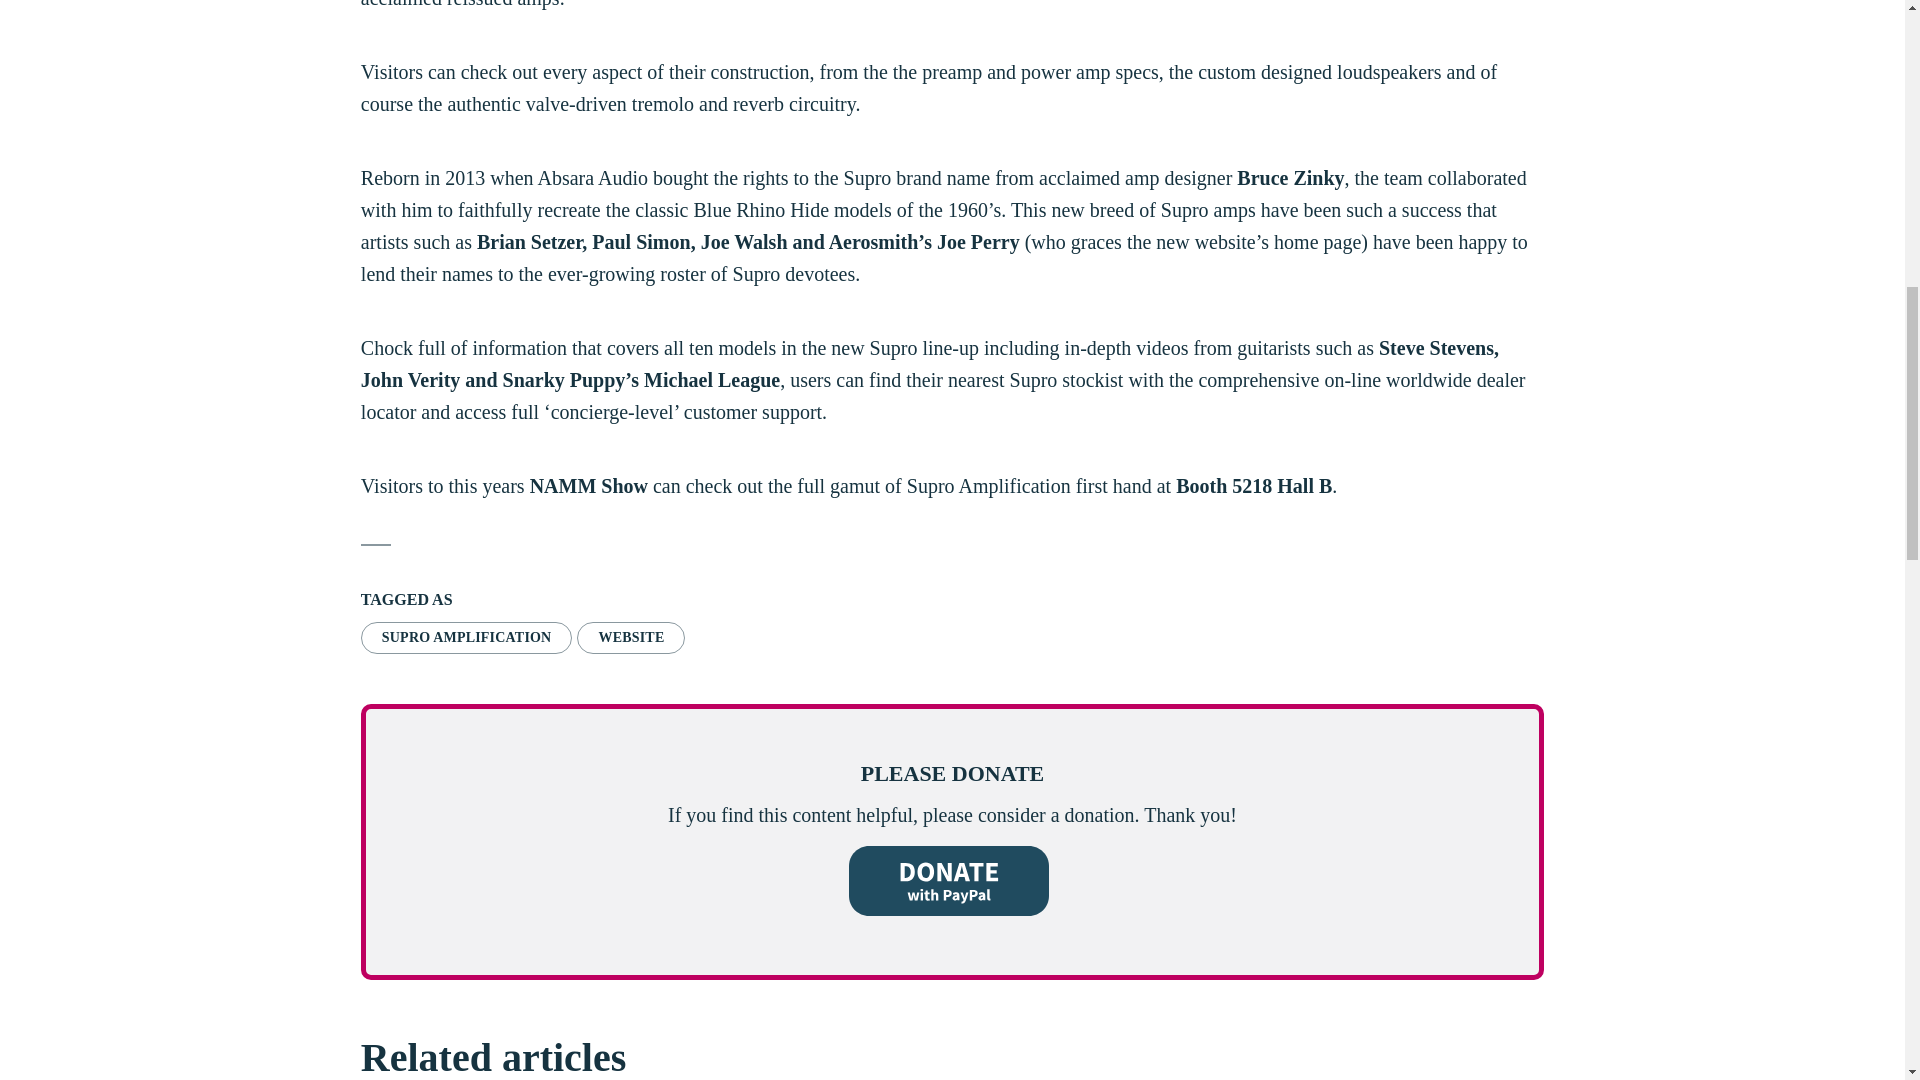 Image resolution: width=1920 pixels, height=1080 pixels. Describe the element at coordinates (1462, 50) in the screenshot. I see `Add comment` at that location.